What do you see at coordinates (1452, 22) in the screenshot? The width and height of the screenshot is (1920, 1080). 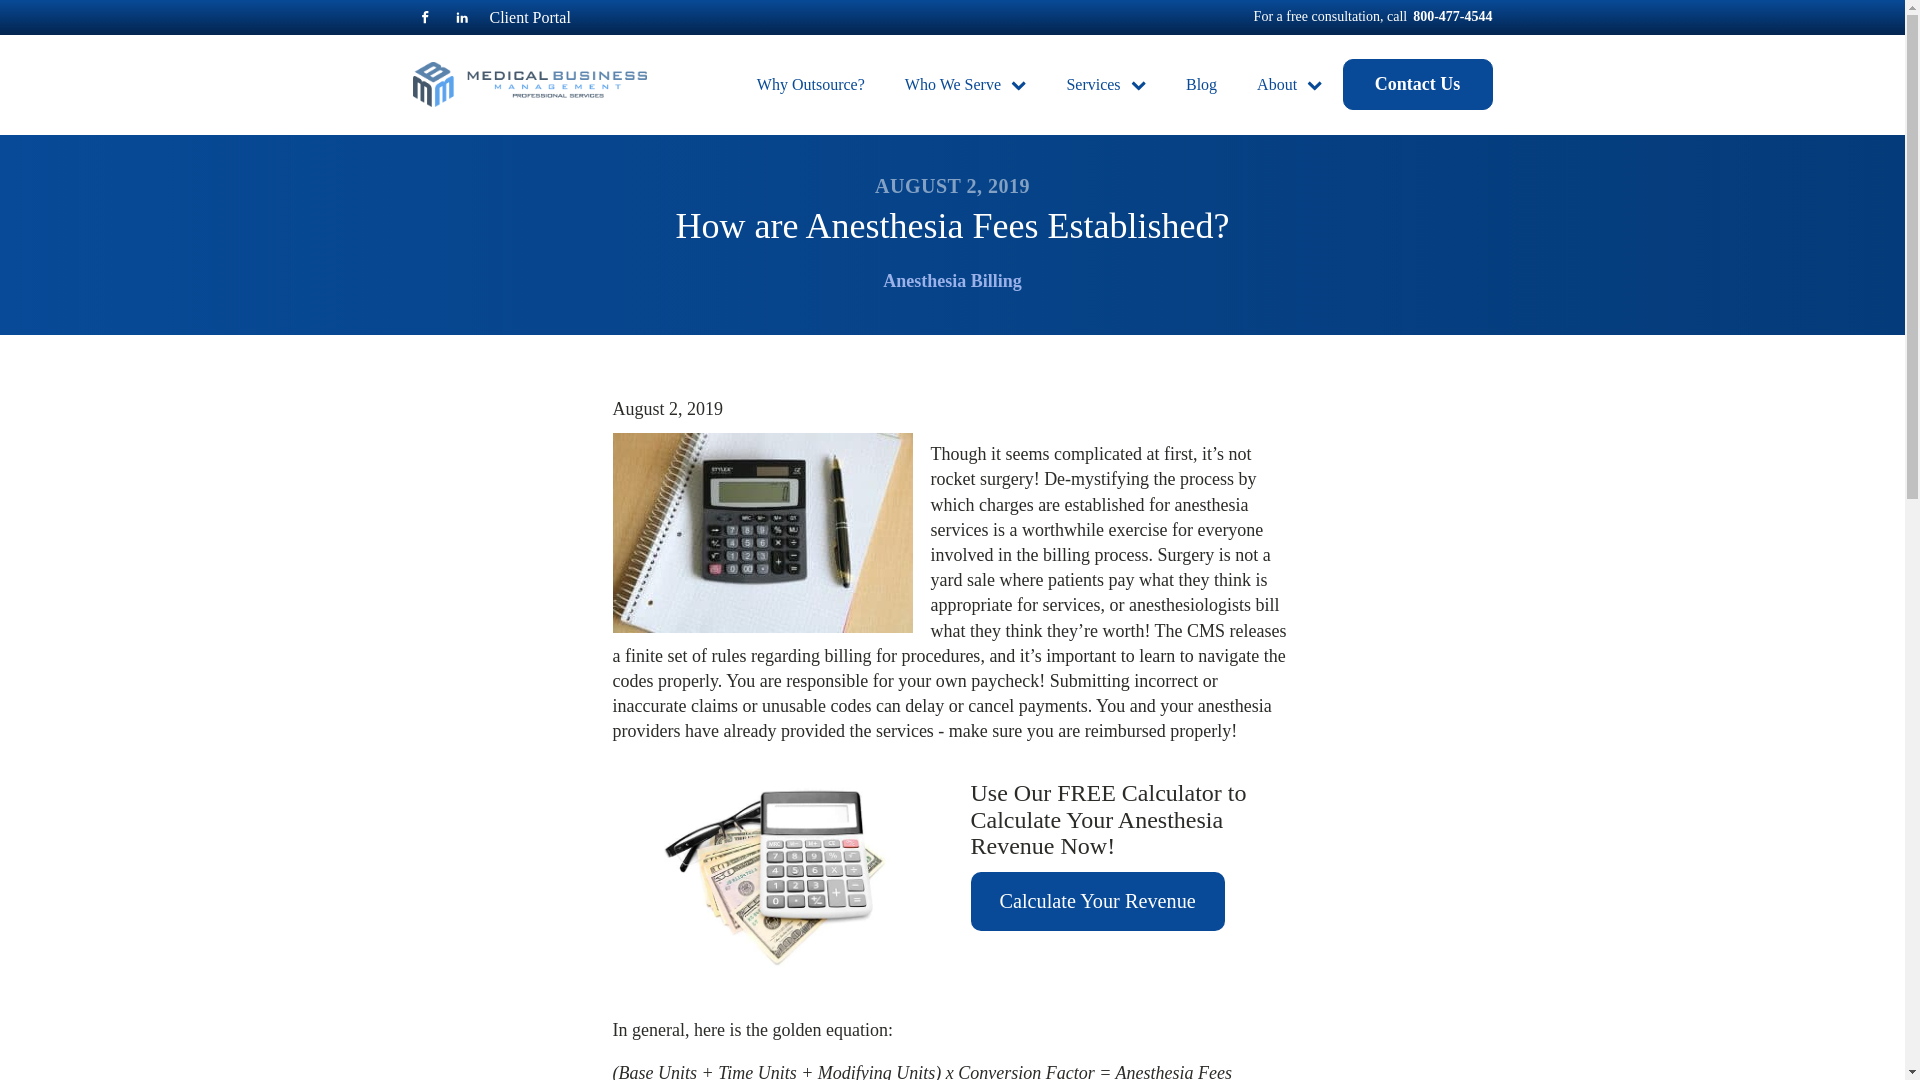 I see `800-477-4544` at bounding box center [1452, 22].